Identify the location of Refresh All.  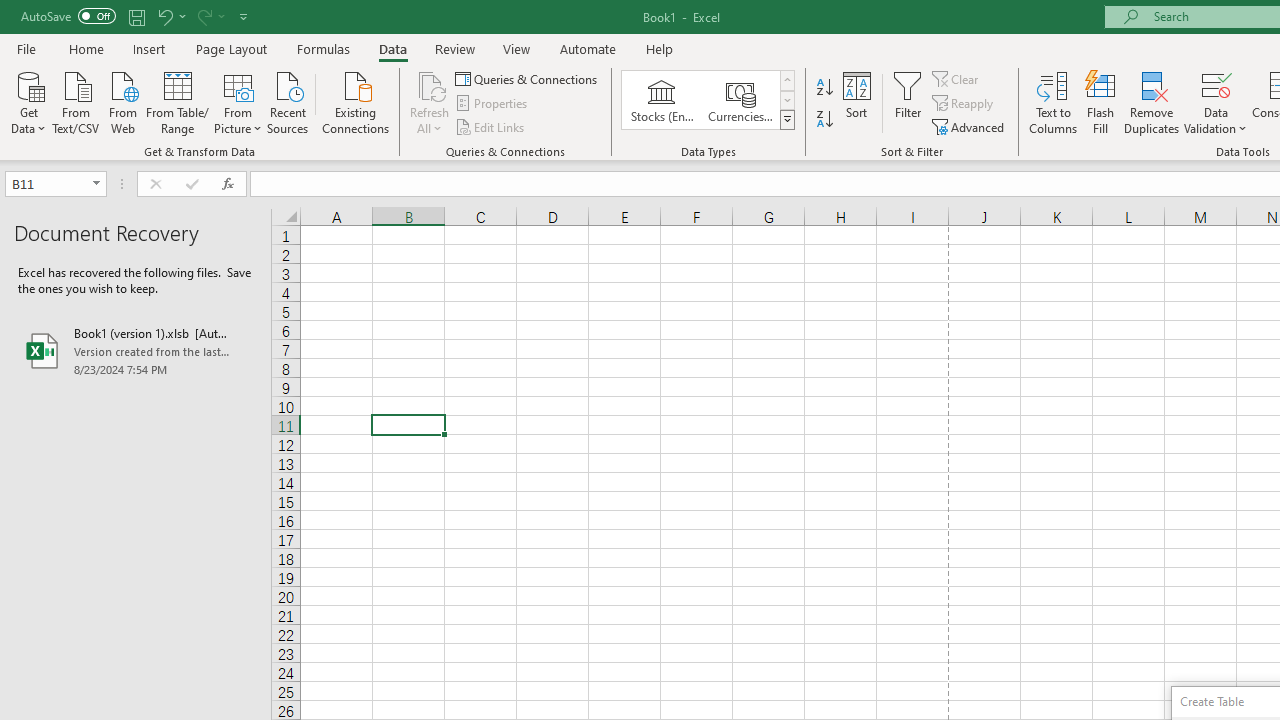
(430, 84).